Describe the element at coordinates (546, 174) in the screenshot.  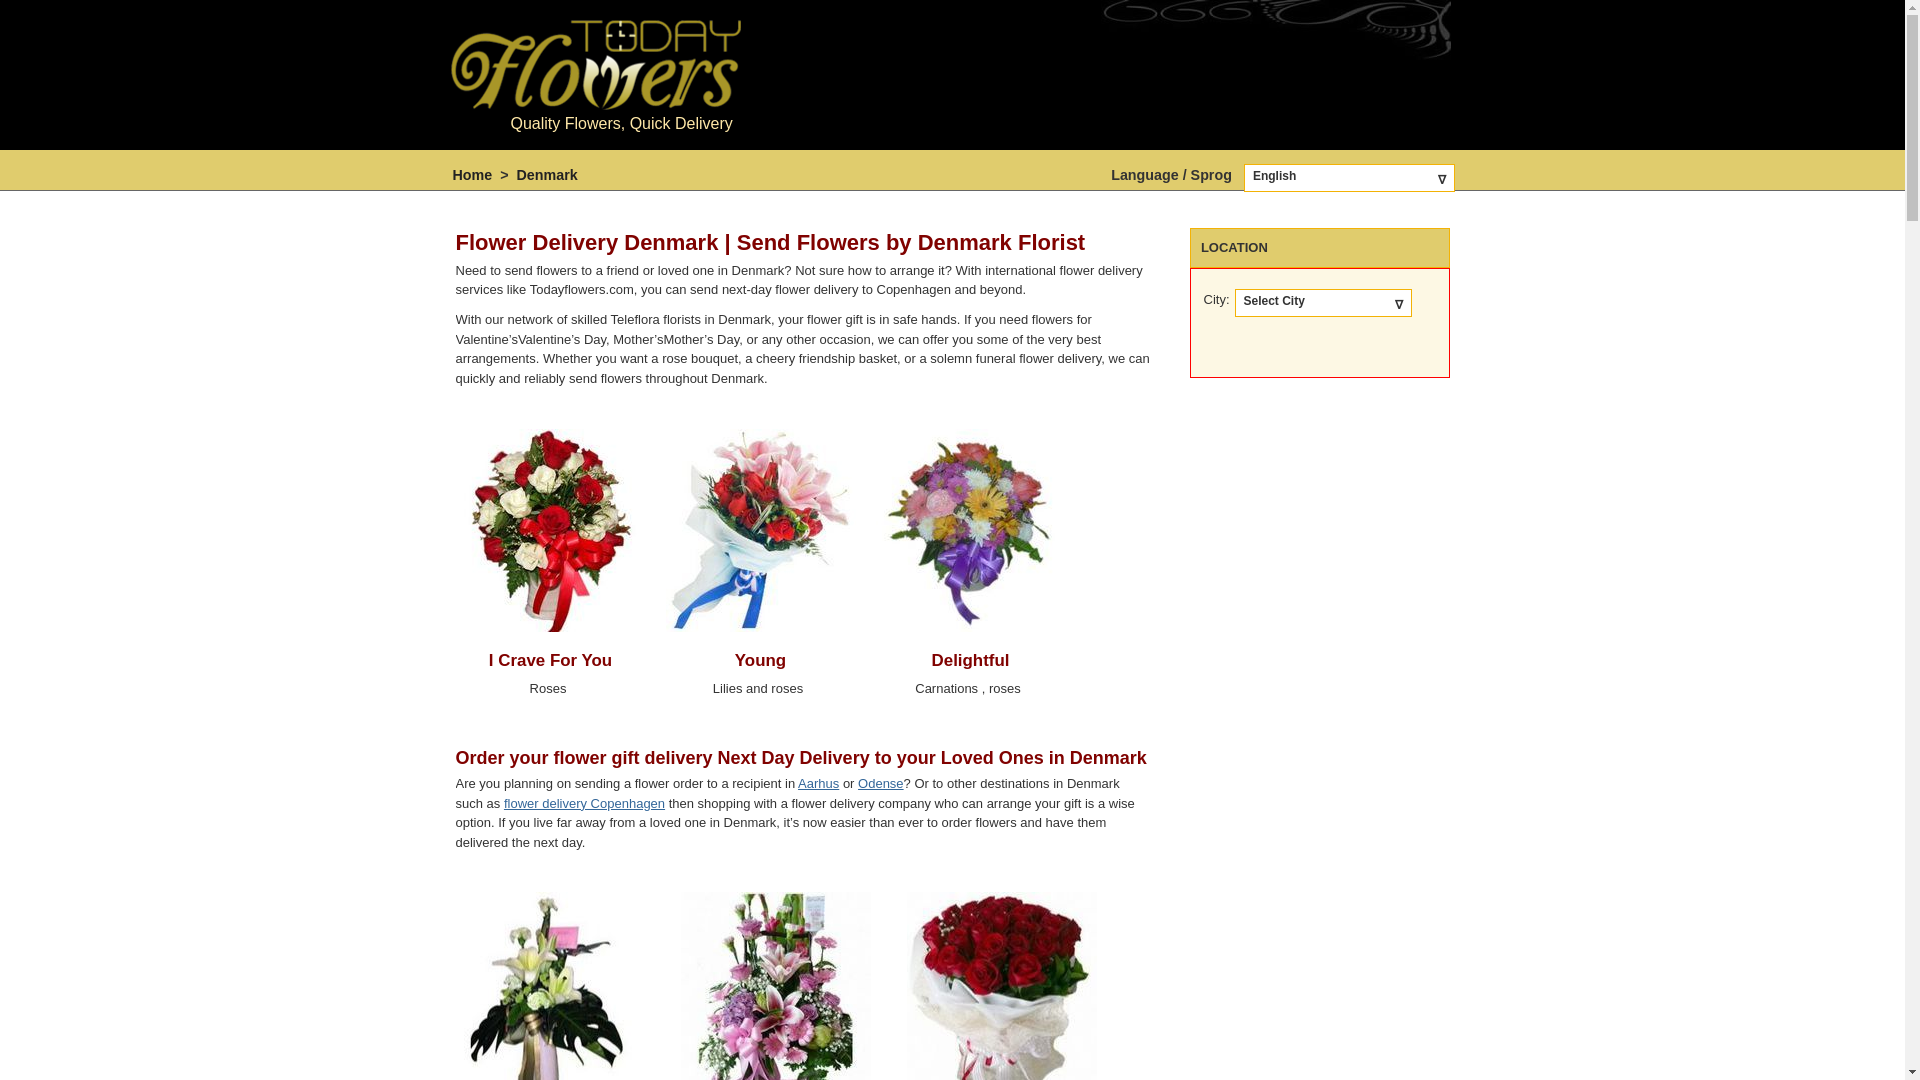
I see `Denmark` at that location.